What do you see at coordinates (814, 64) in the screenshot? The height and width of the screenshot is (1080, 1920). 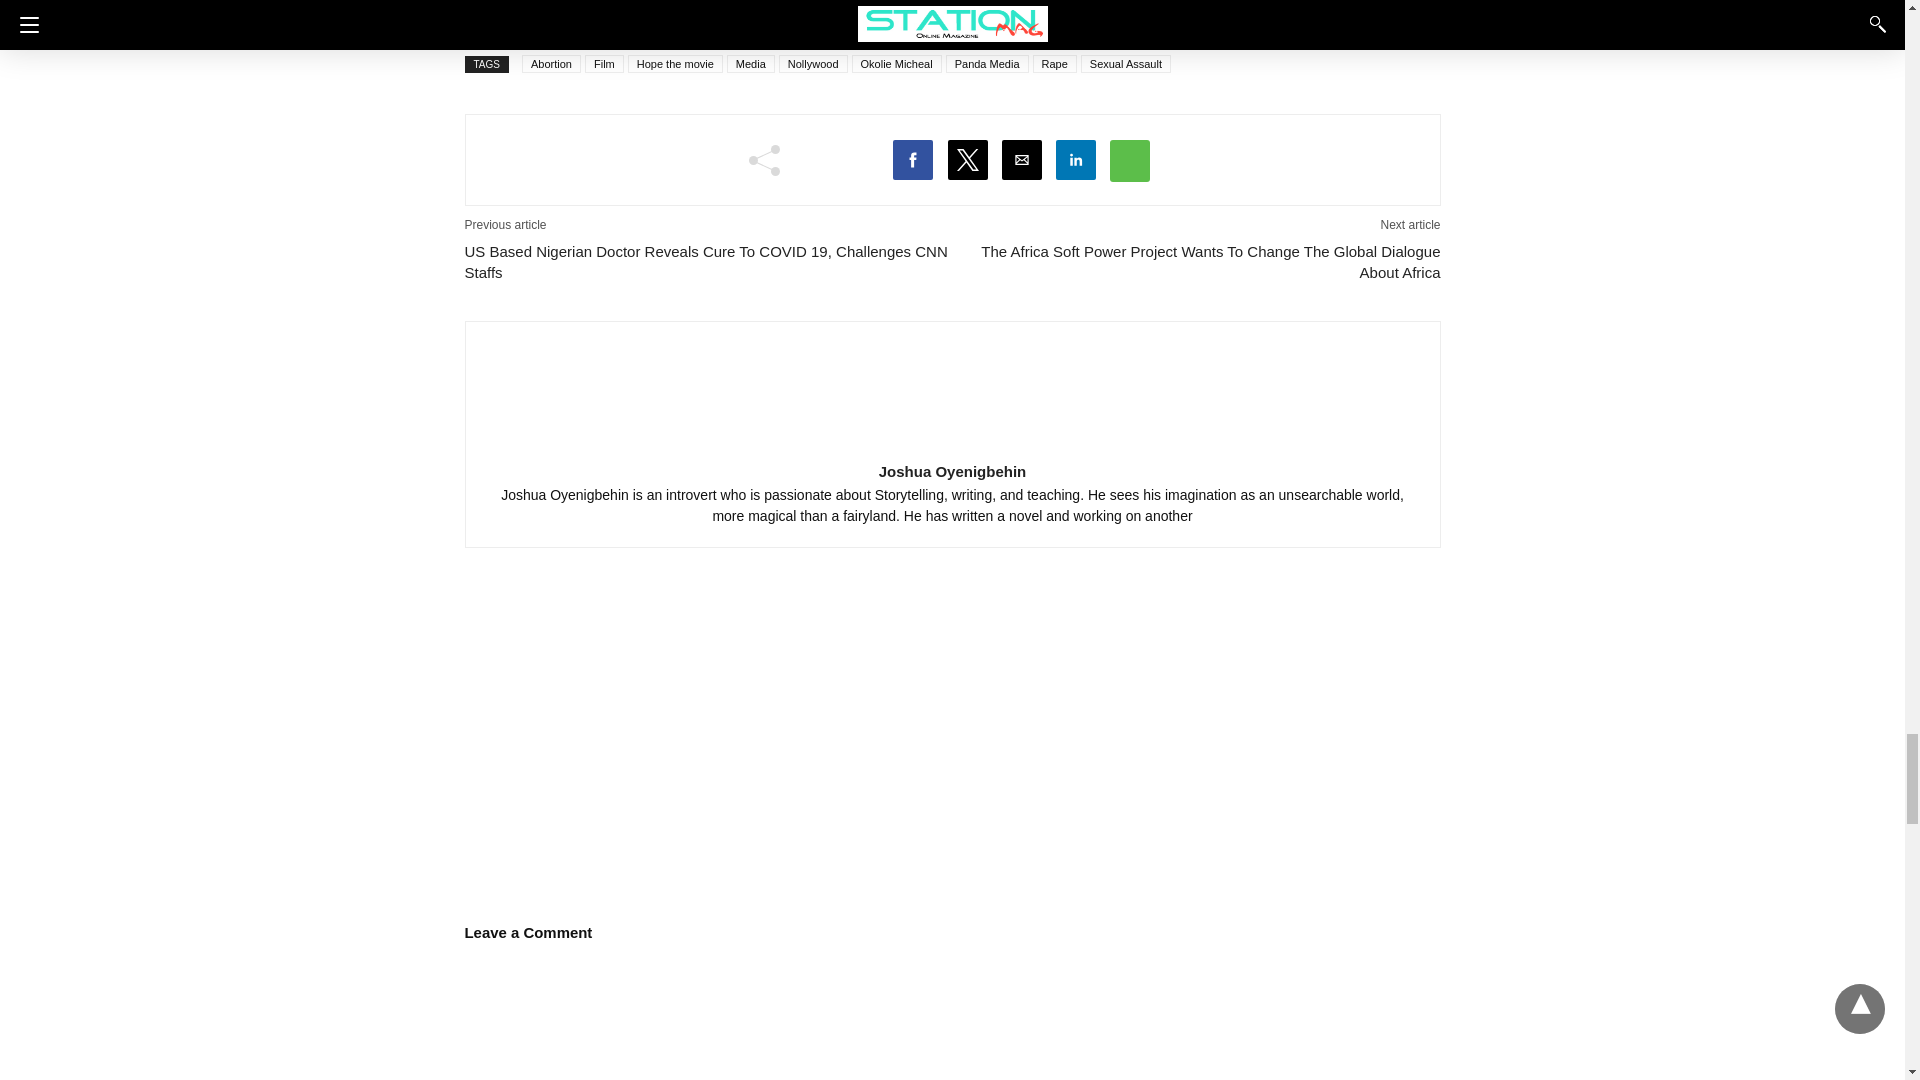 I see `Nollywood` at bounding box center [814, 64].